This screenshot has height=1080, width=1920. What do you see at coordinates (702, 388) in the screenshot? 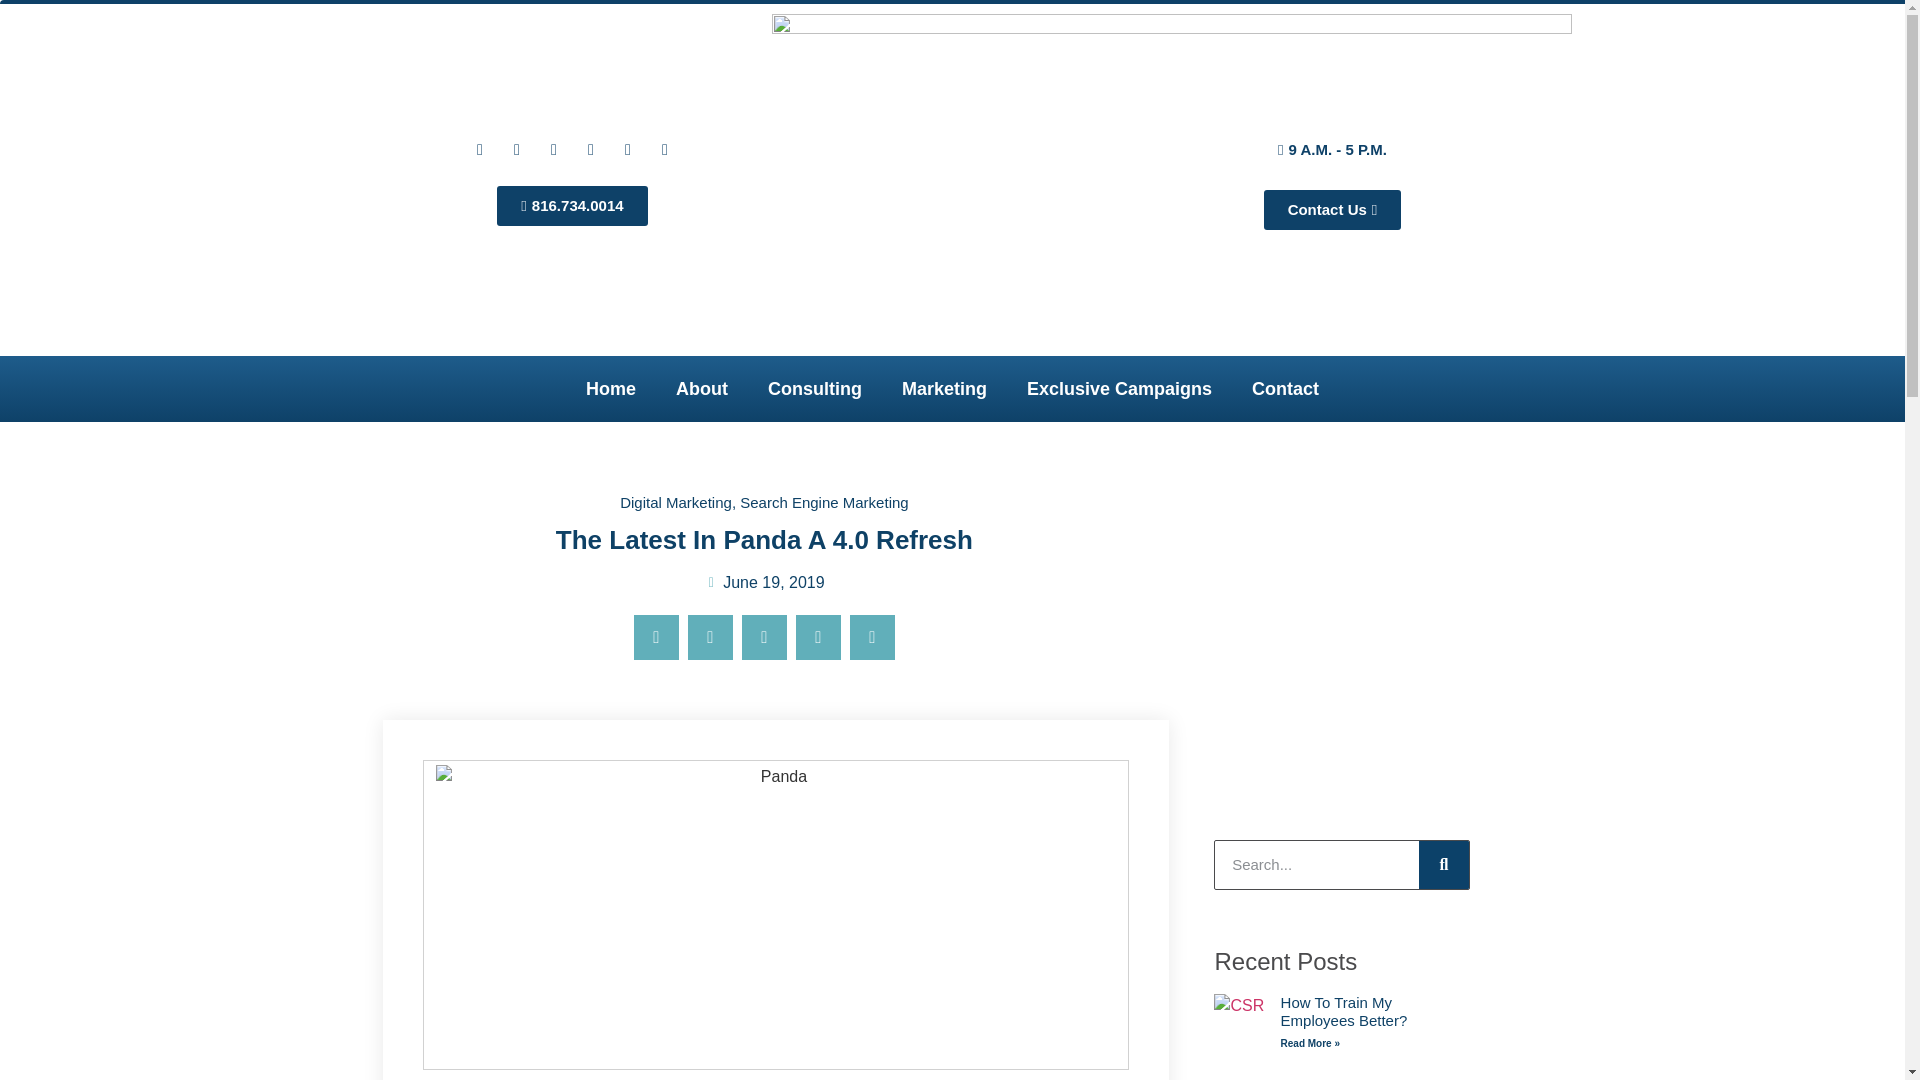
I see `About` at bounding box center [702, 388].